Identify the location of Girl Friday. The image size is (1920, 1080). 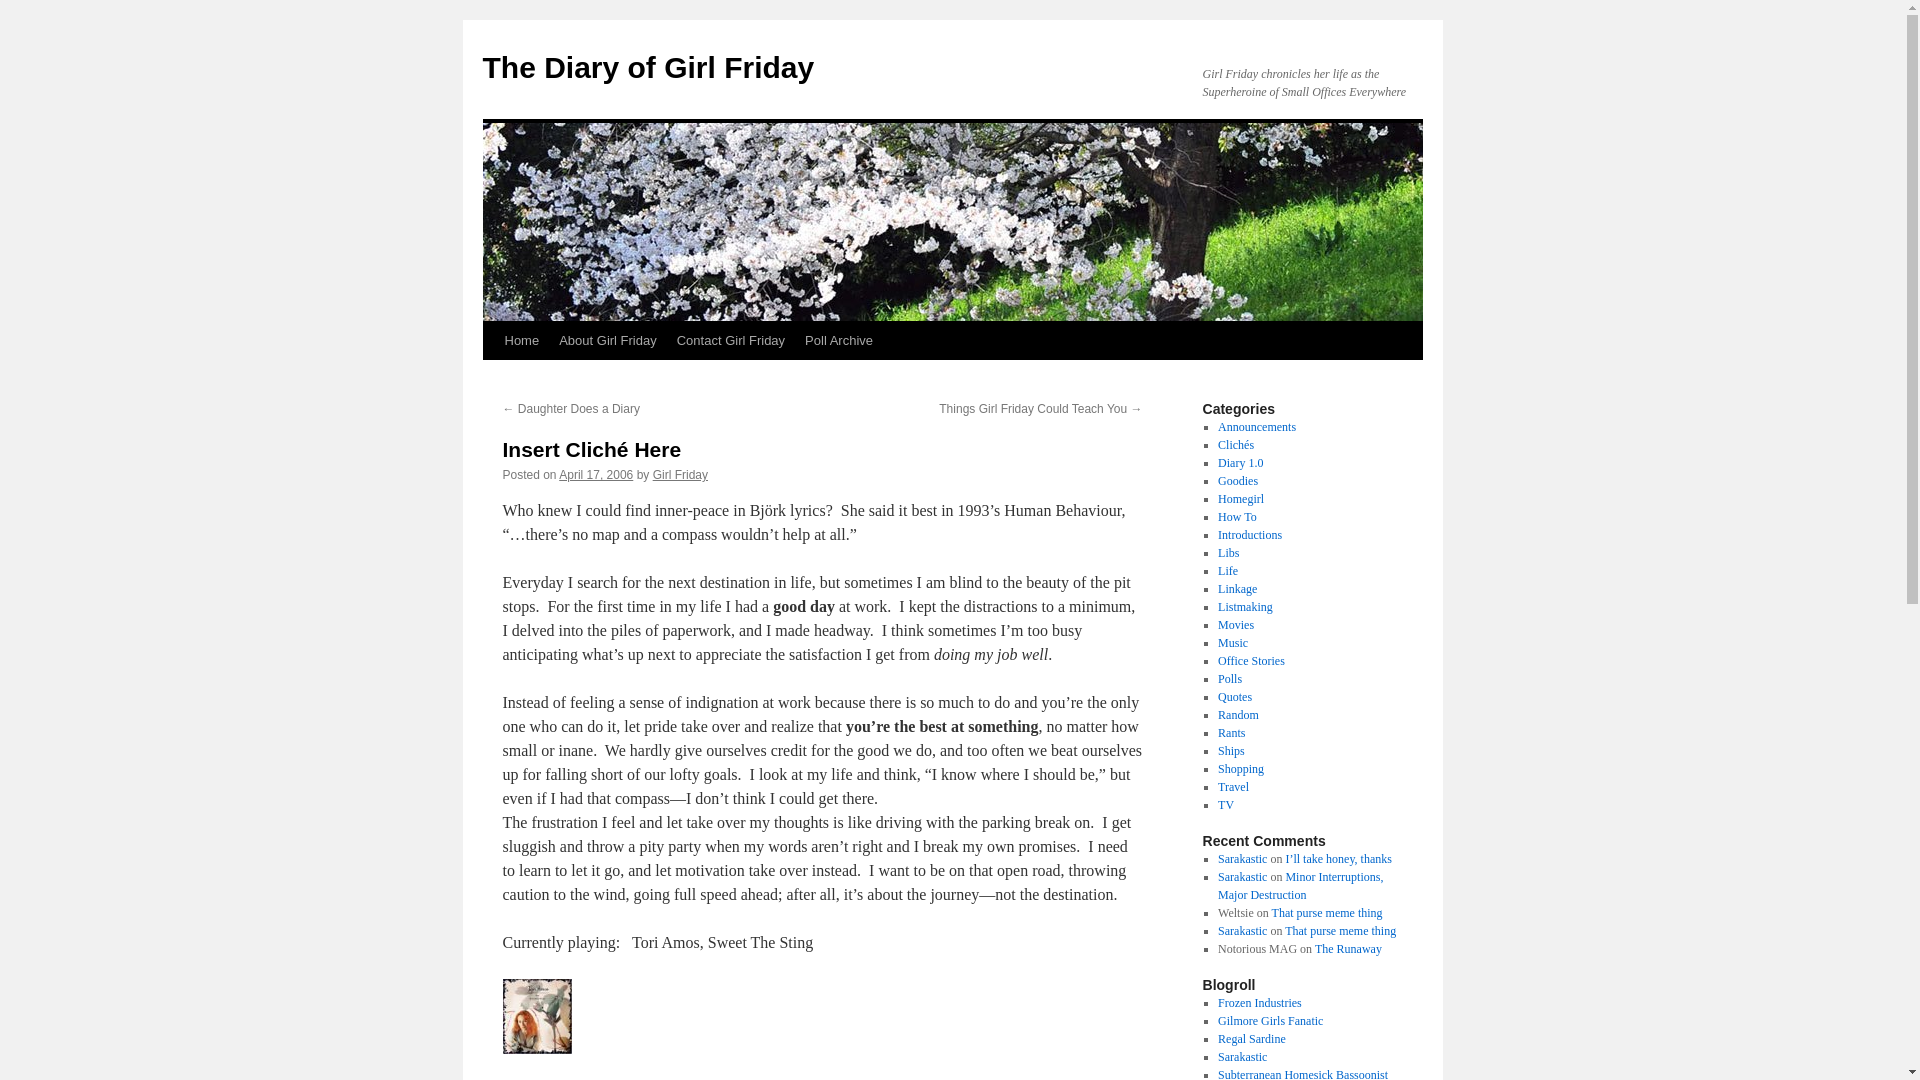
(680, 474).